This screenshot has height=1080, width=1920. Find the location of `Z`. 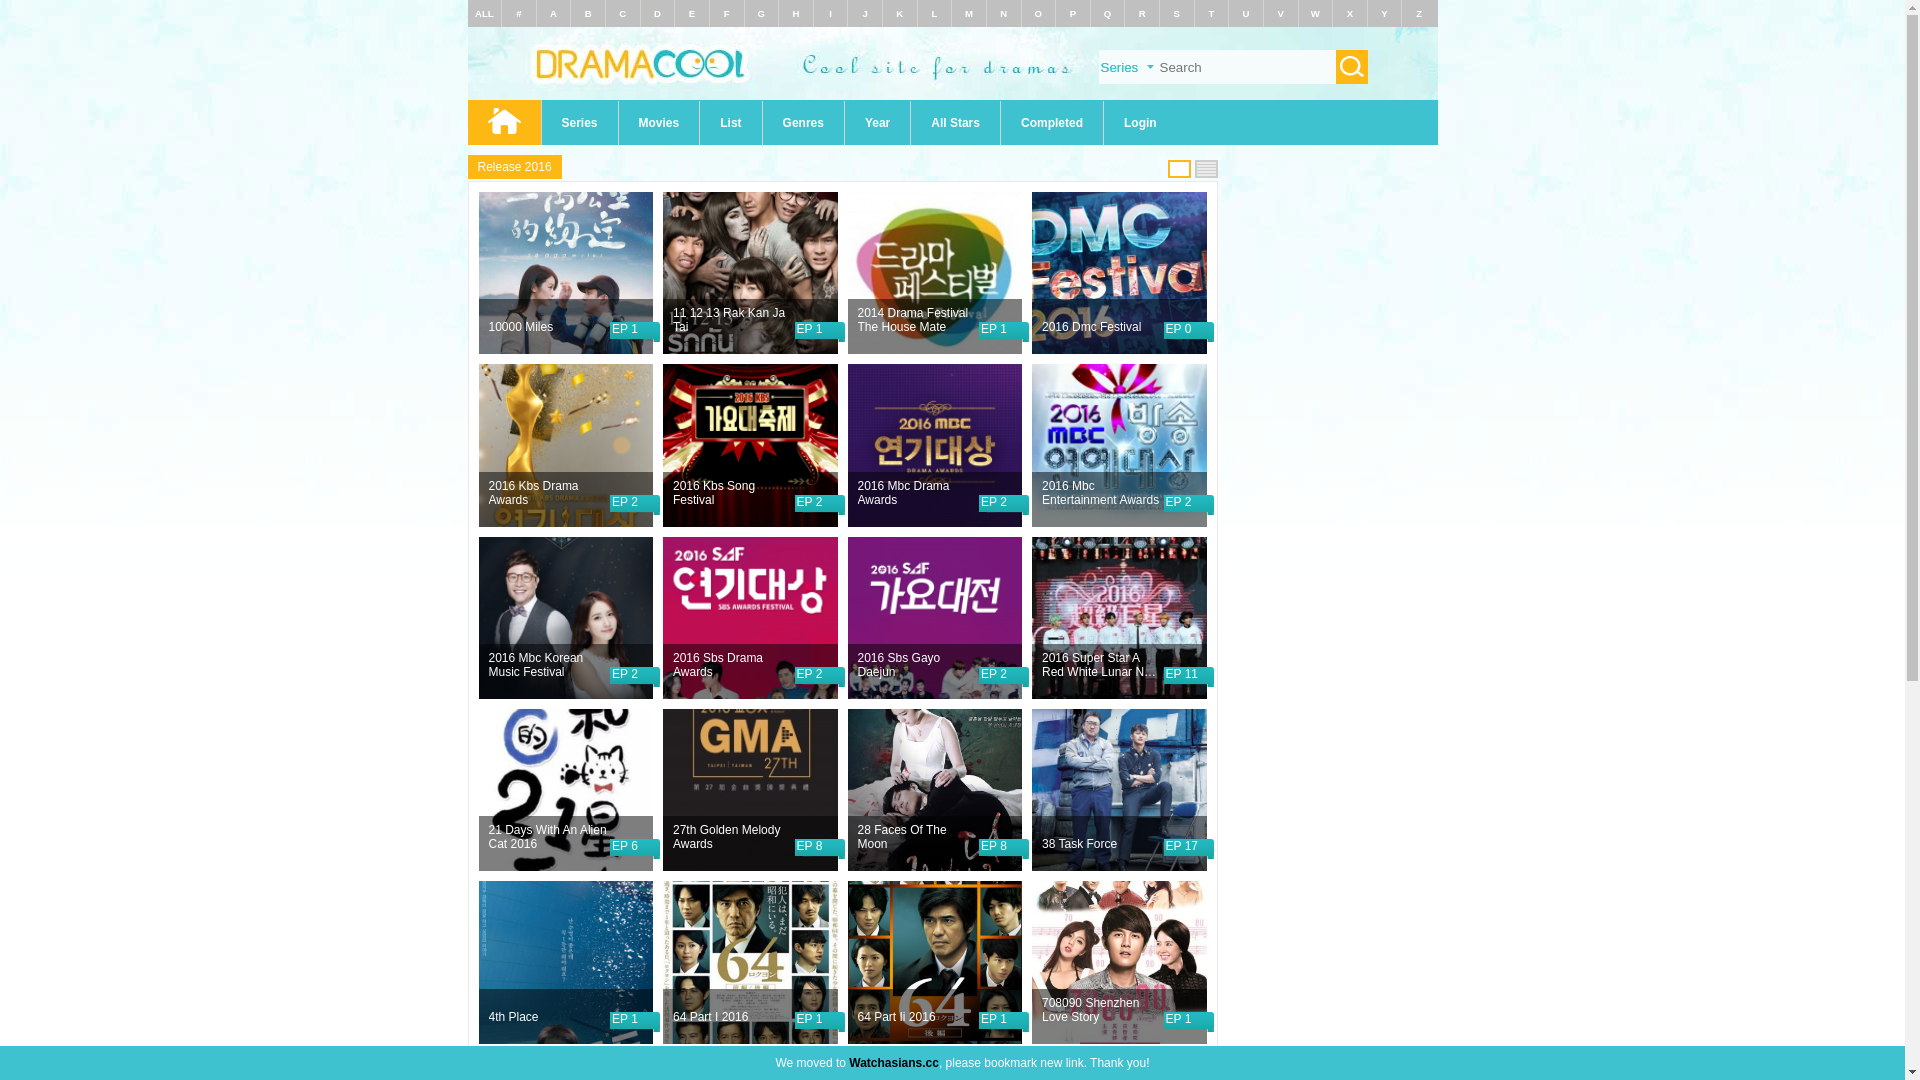

Z is located at coordinates (1419, 14).